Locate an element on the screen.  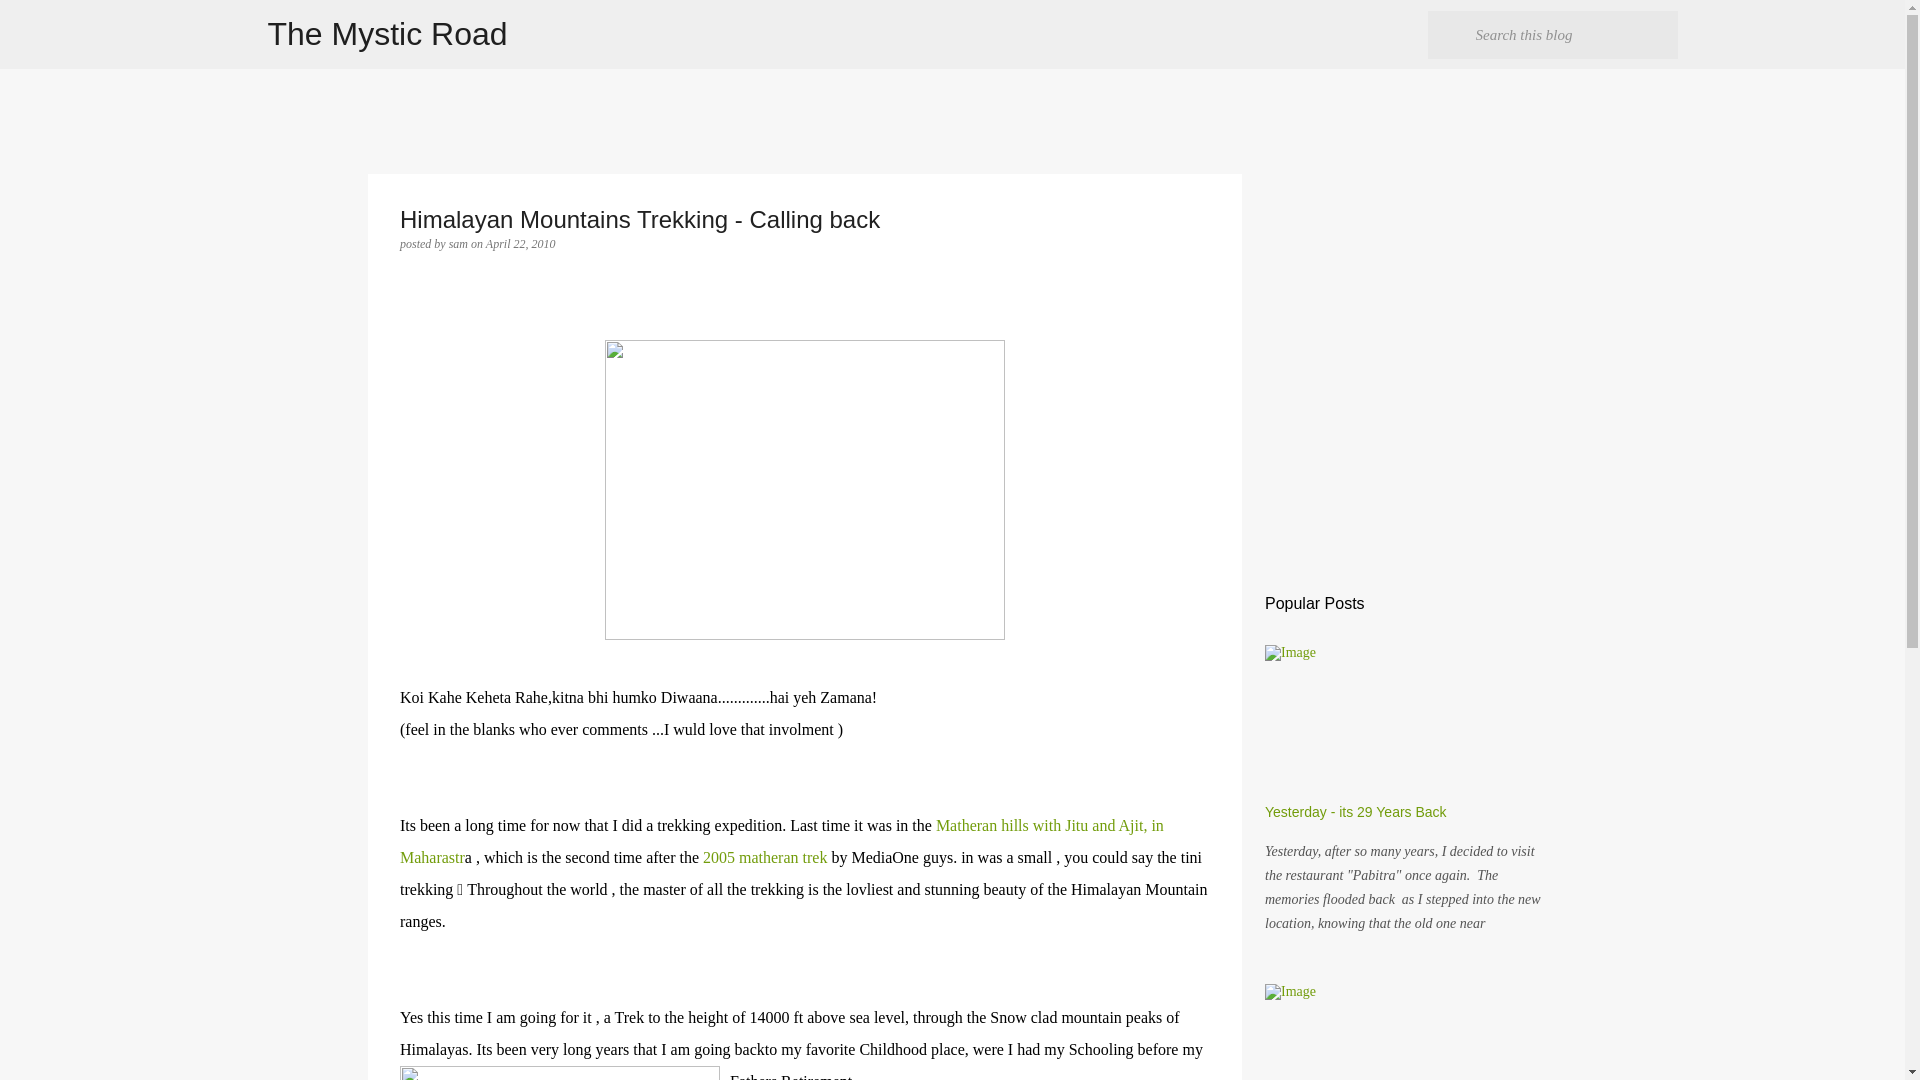
Matheran hills with Jitu and Ajit, in Maharastr is located at coordinates (781, 841).